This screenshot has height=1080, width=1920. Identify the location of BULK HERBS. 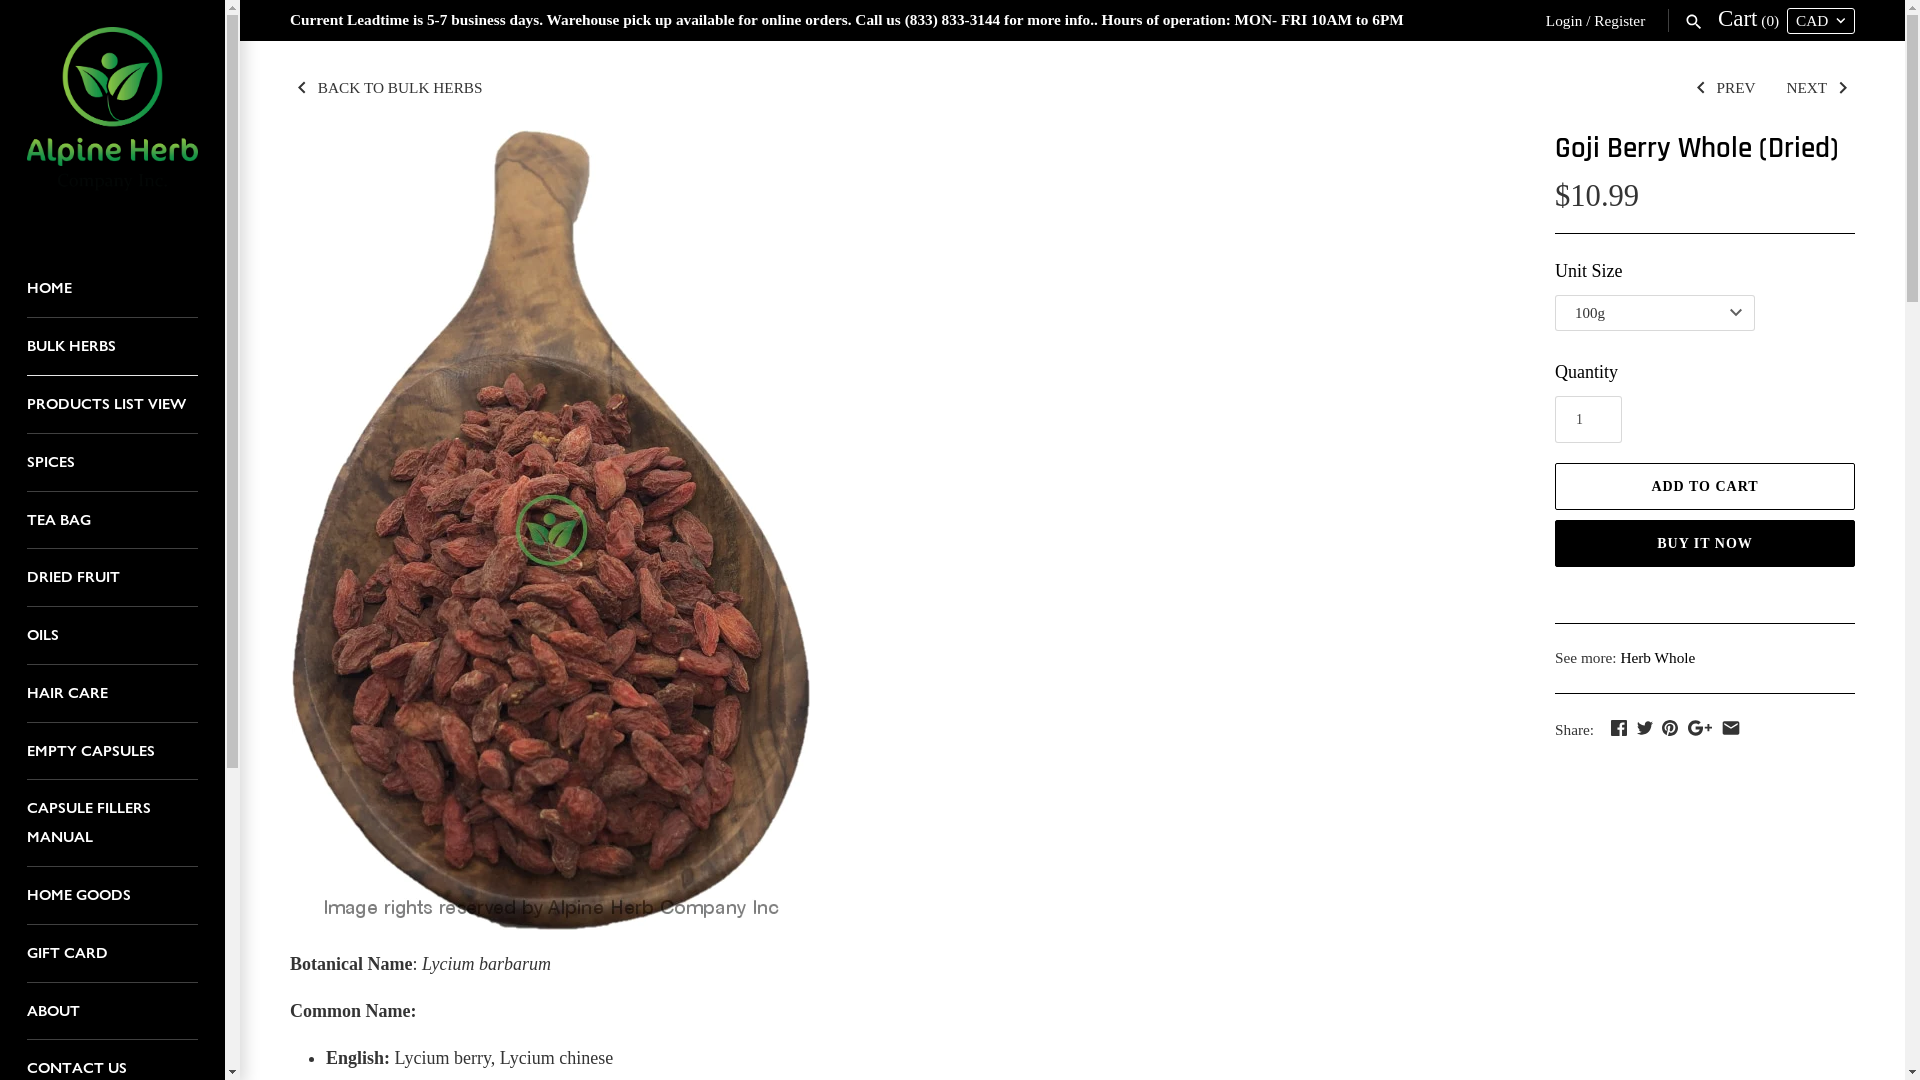
(112, 347).